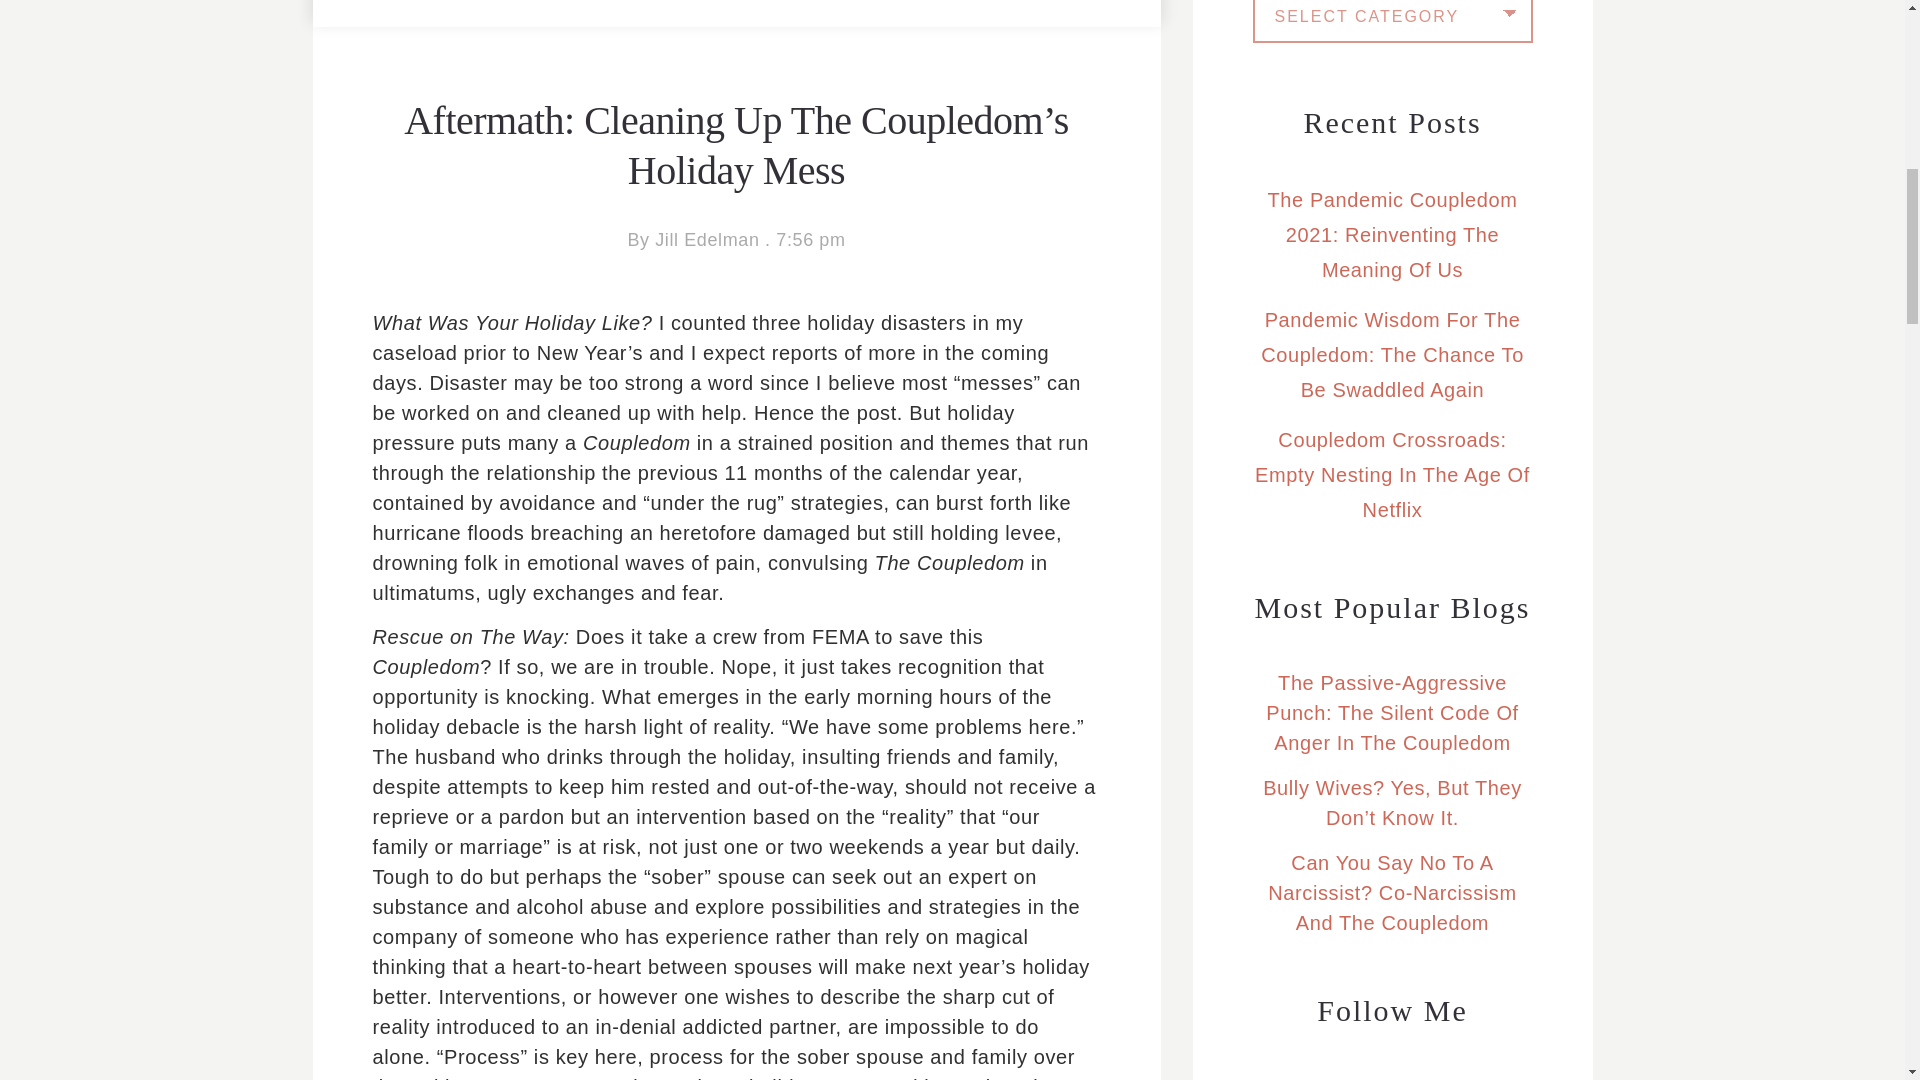 The height and width of the screenshot is (1080, 1920). I want to click on The Pandemic Coupledom 2021: Reinventing The Meaning Of Us, so click(1392, 234).